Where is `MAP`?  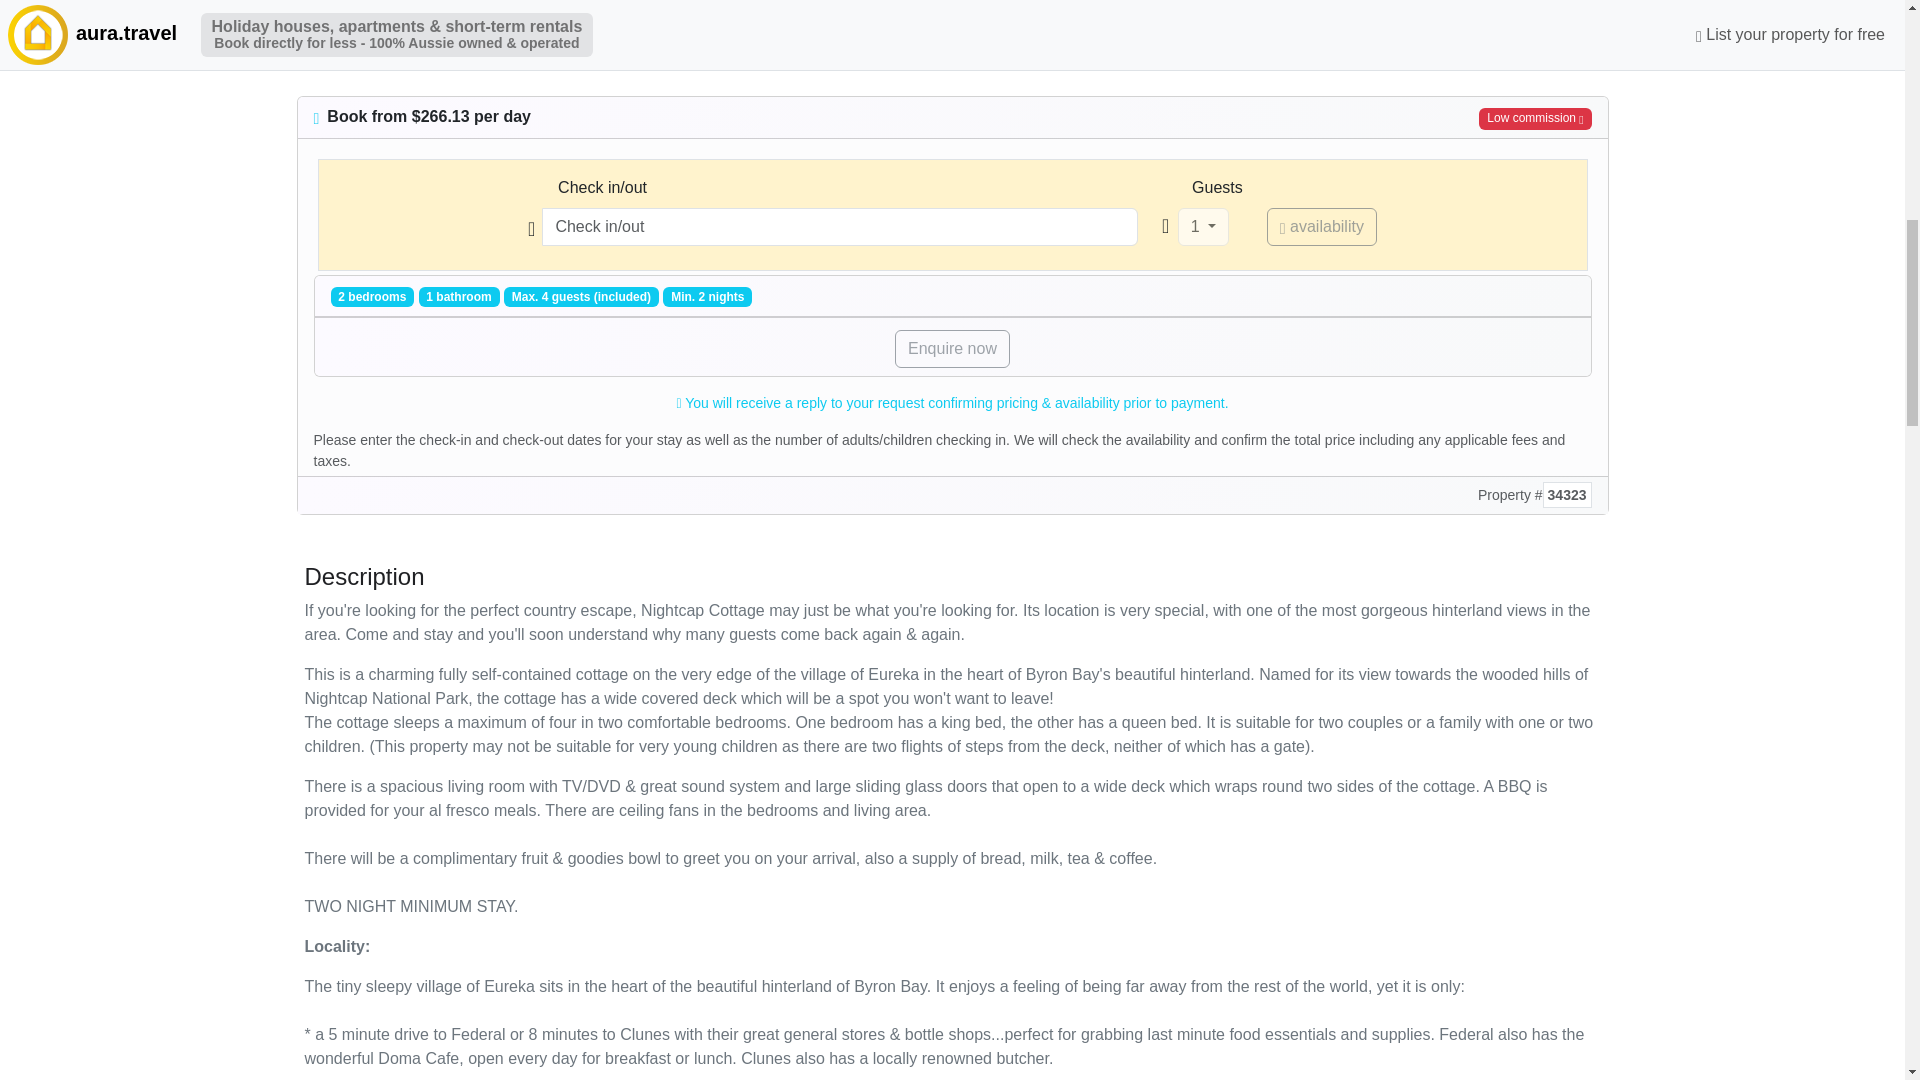
MAP is located at coordinates (537, 44).